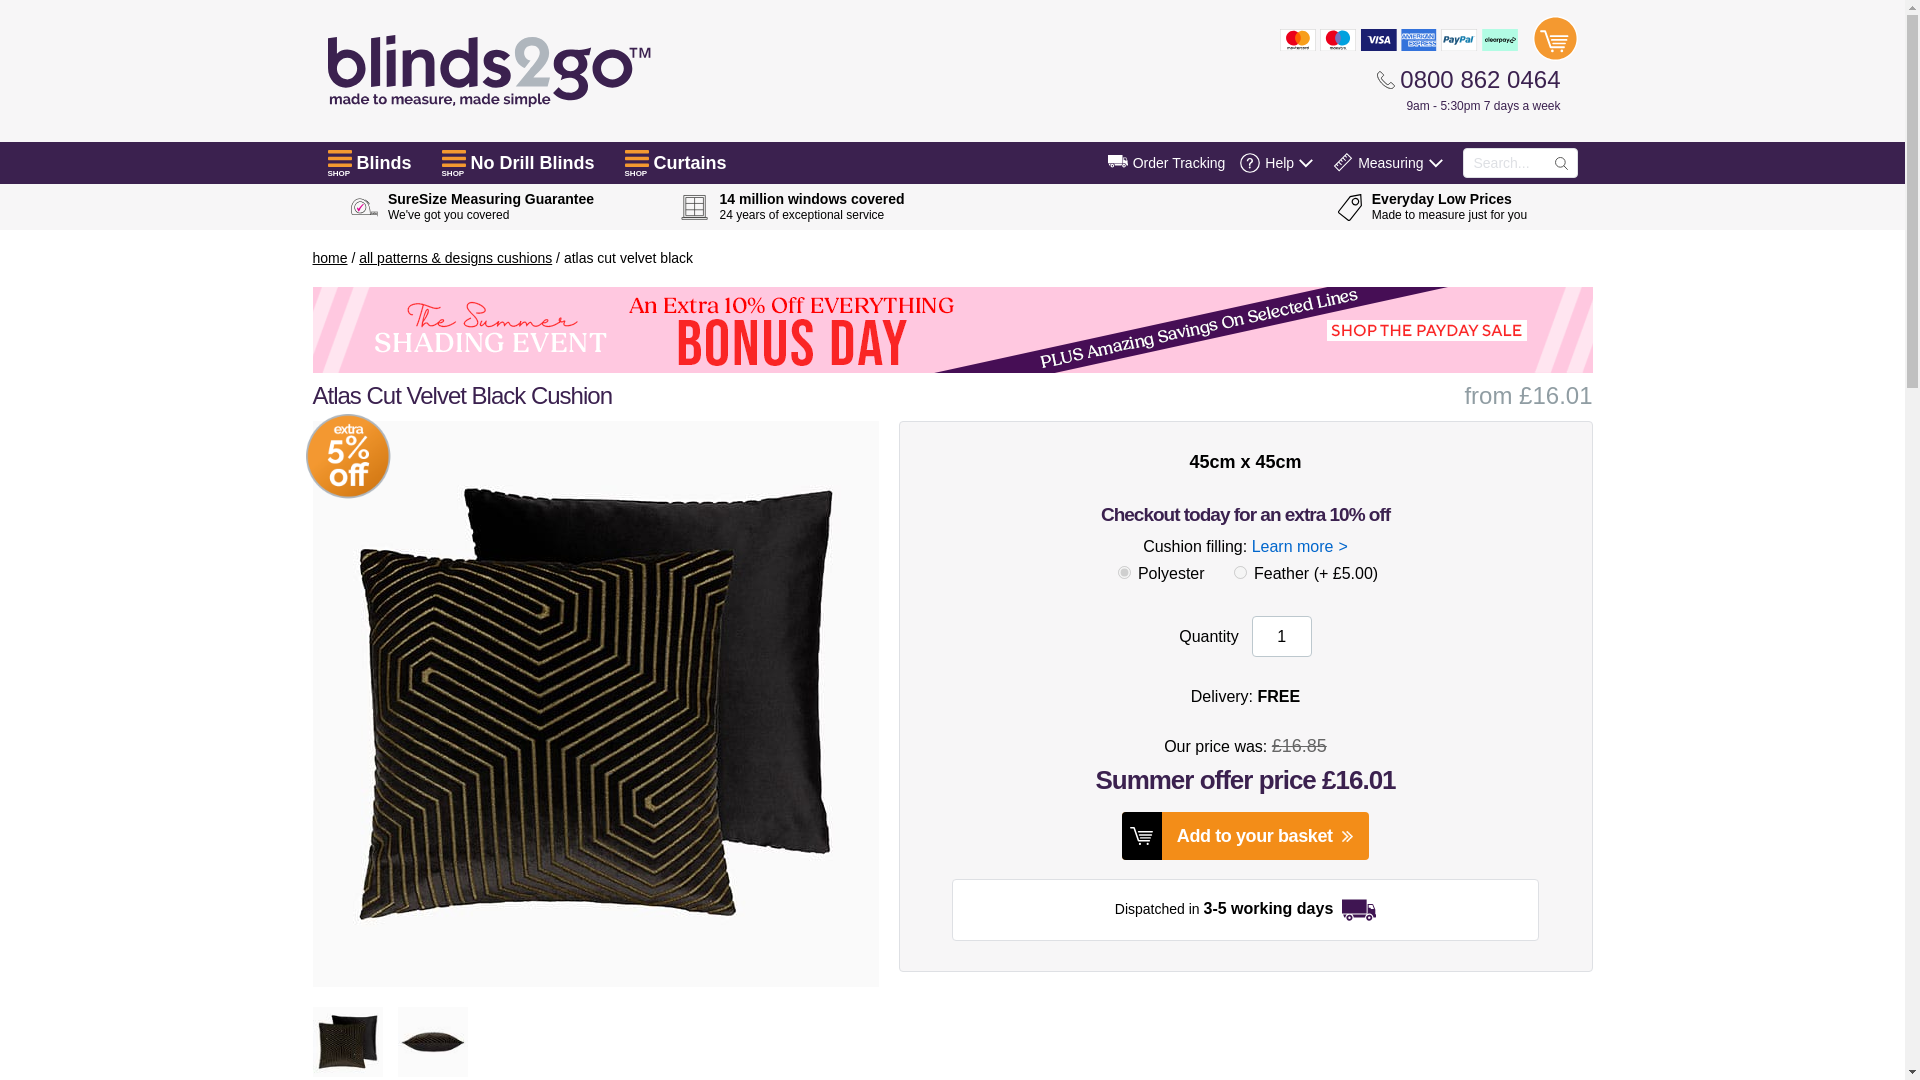 This screenshot has width=1920, height=1080. What do you see at coordinates (340, 158) in the screenshot?
I see `burger icon` at bounding box center [340, 158].